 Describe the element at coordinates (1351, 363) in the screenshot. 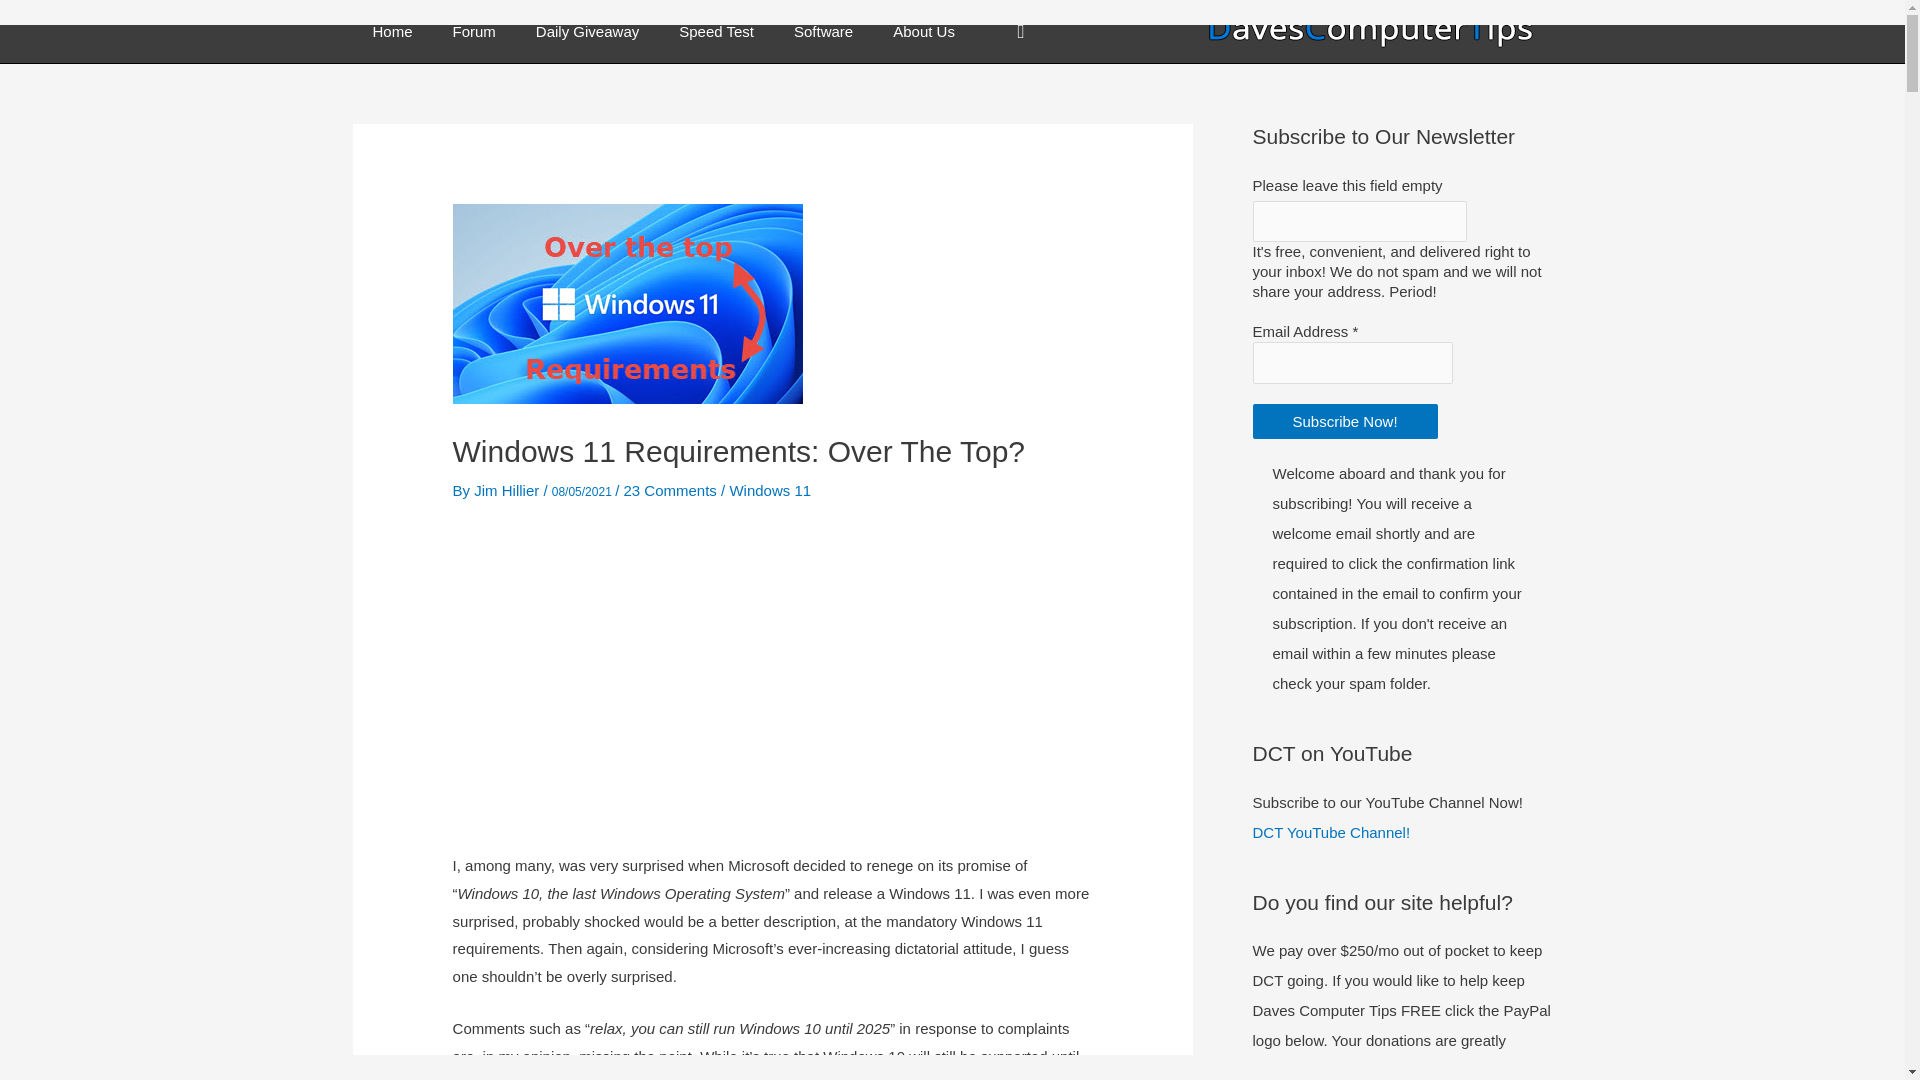

I see `Email Address` at that location.